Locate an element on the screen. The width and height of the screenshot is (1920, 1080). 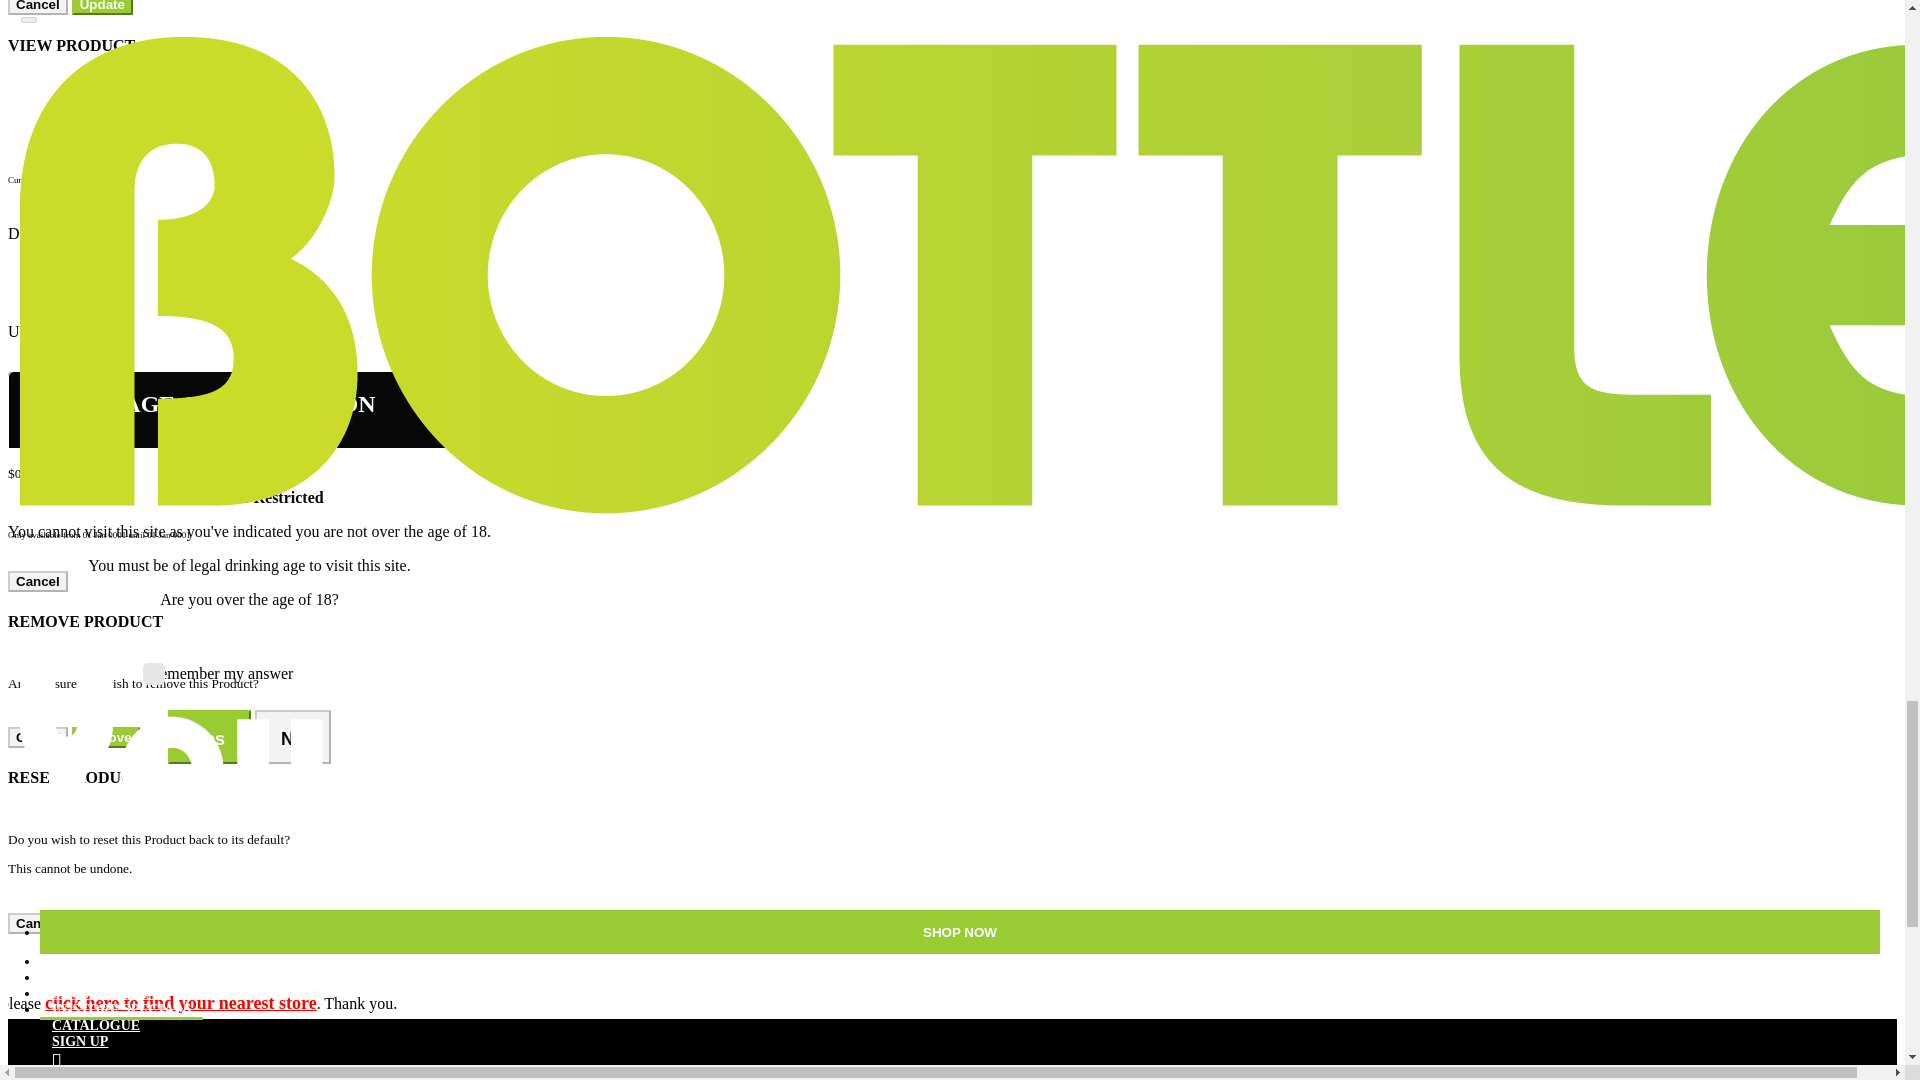
Cancel is located at coordinates (37, 8).